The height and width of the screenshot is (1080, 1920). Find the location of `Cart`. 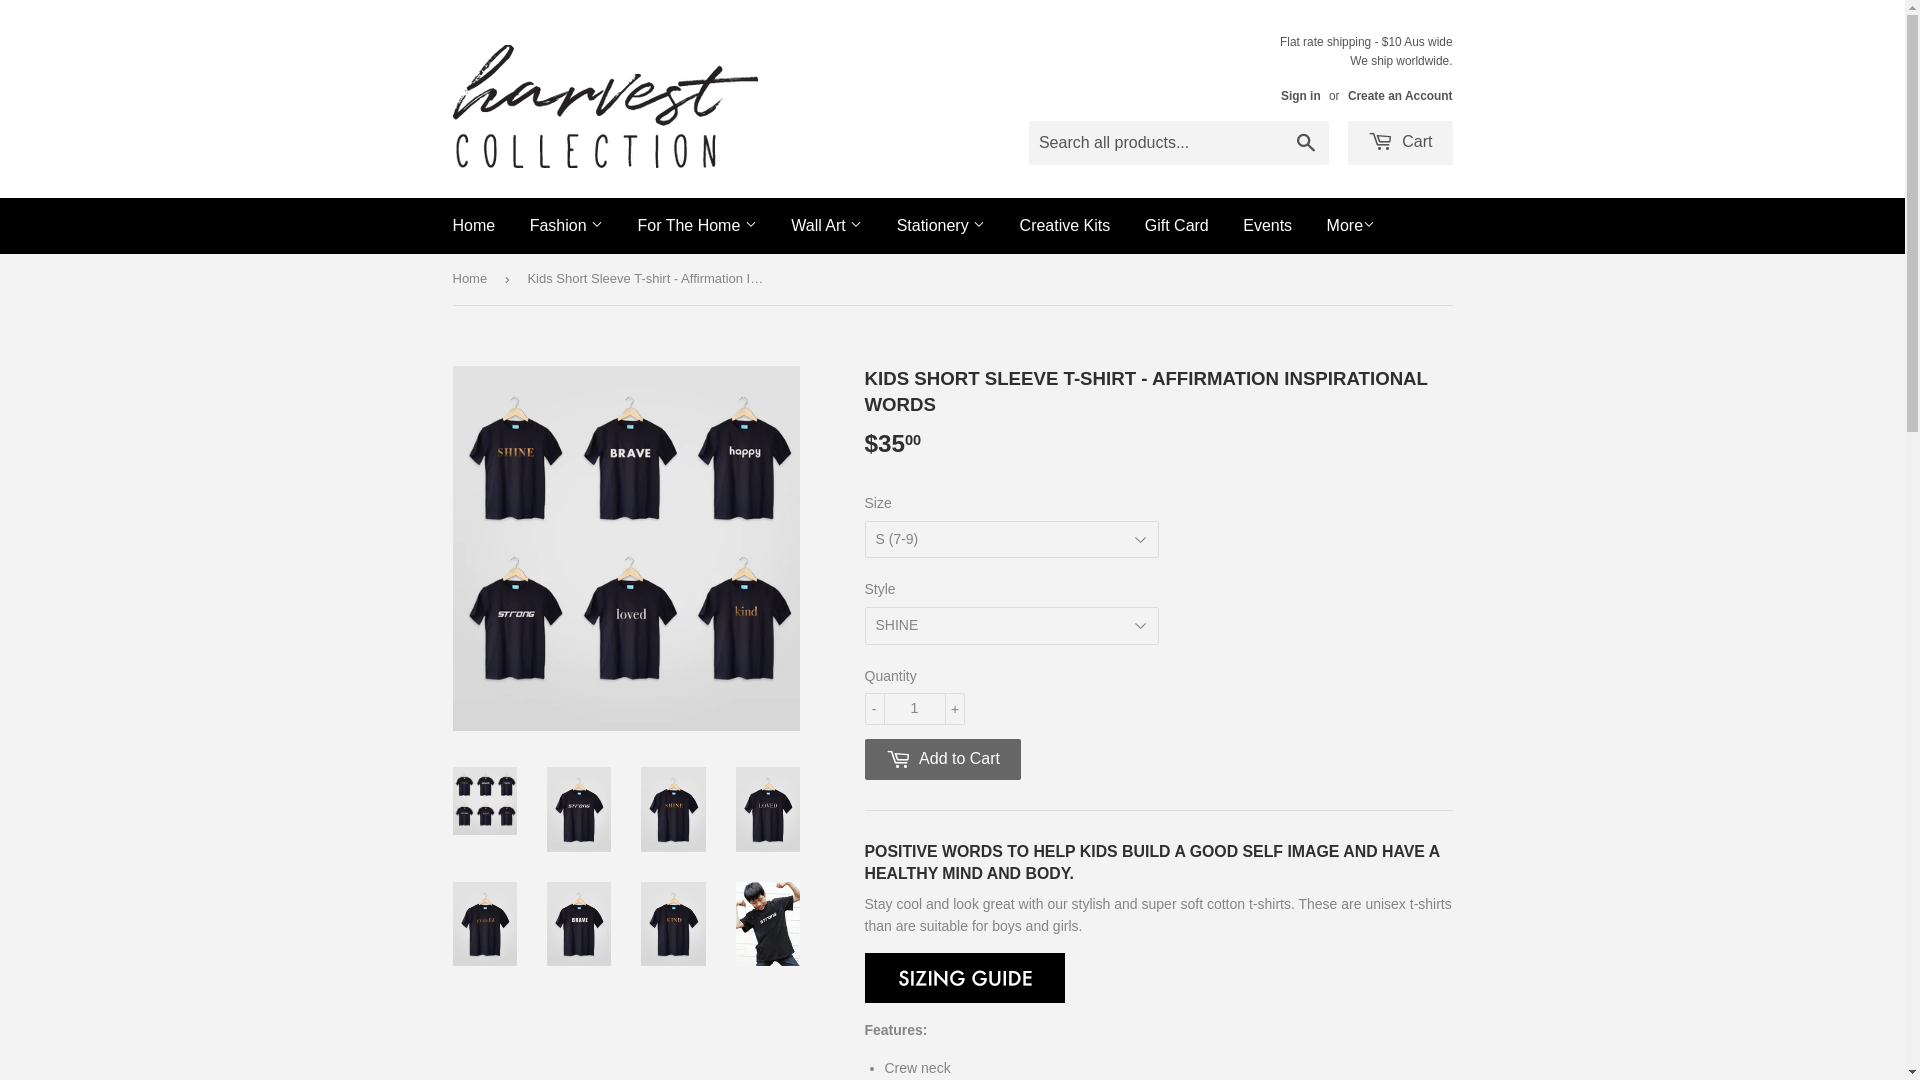

Cart is located at coordinates (1400, 143).